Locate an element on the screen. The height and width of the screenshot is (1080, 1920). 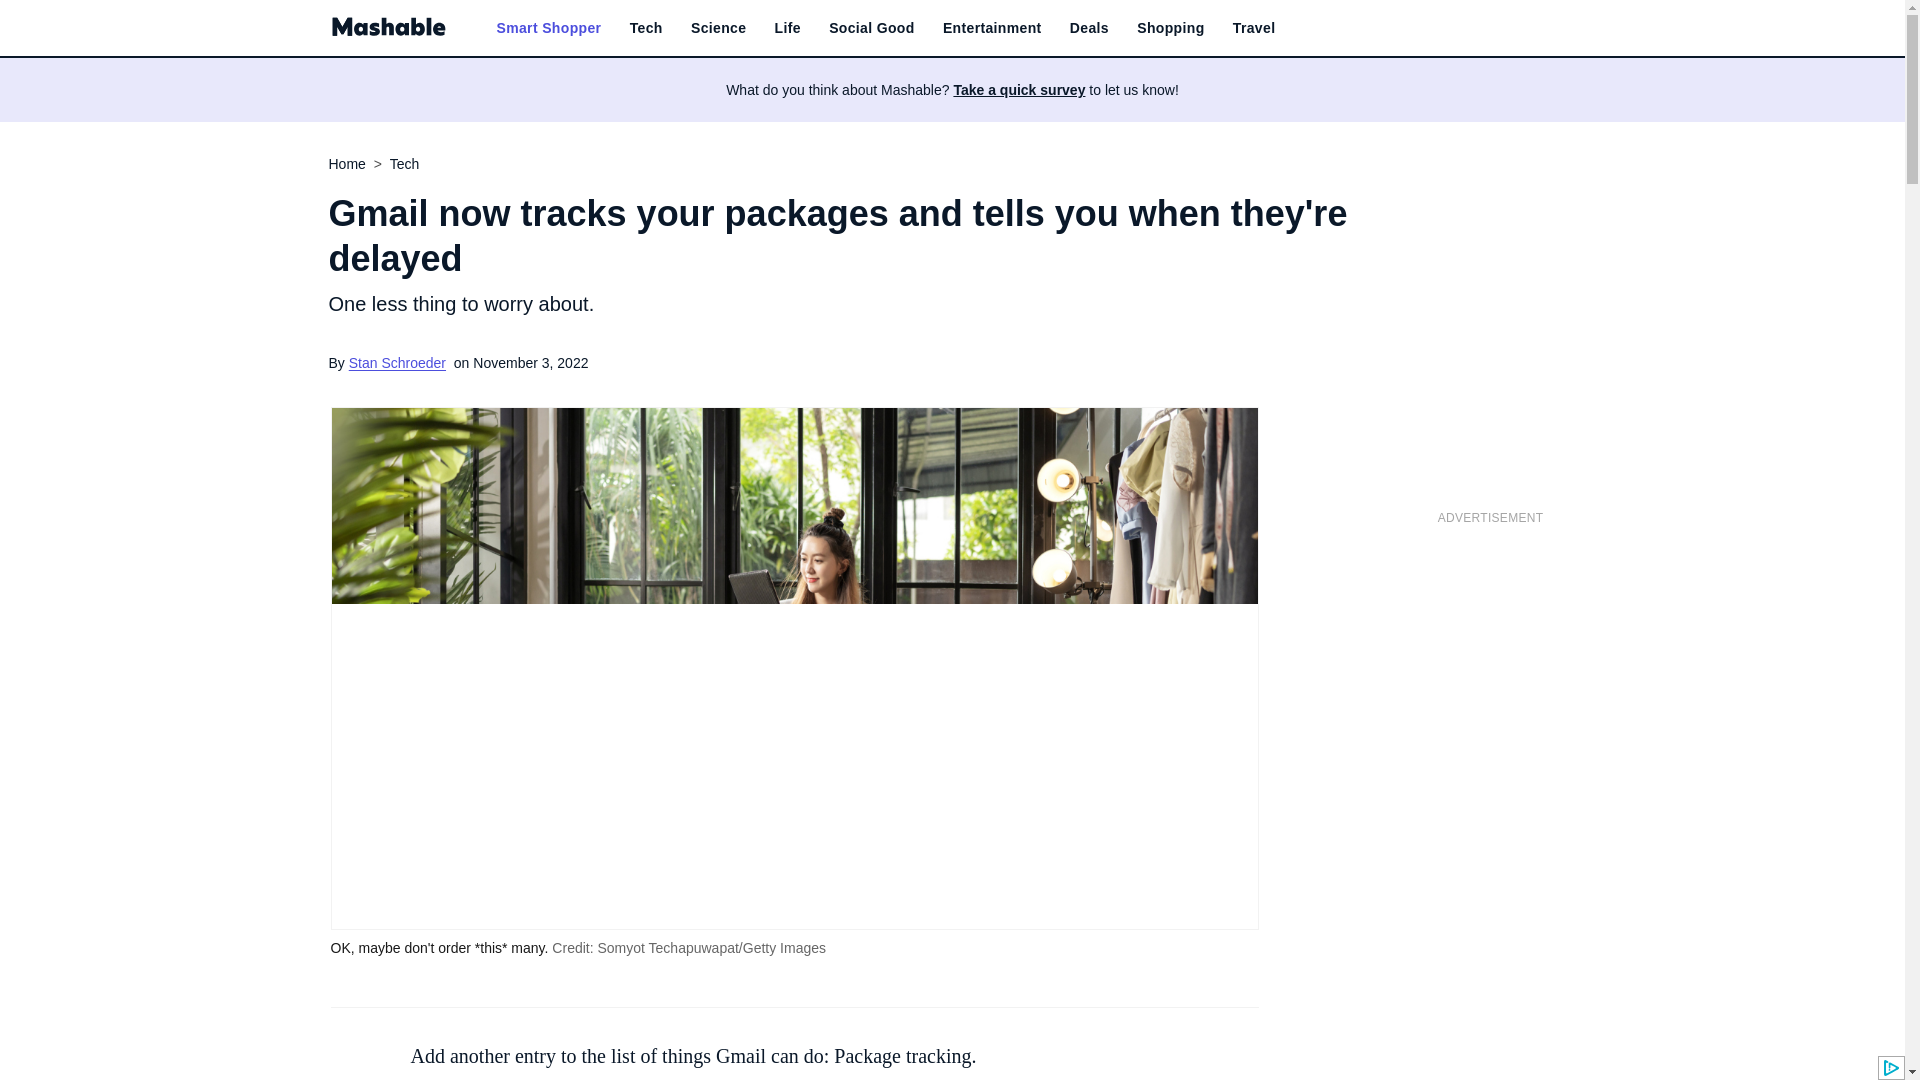
Life is located at coordinates (788, 28).